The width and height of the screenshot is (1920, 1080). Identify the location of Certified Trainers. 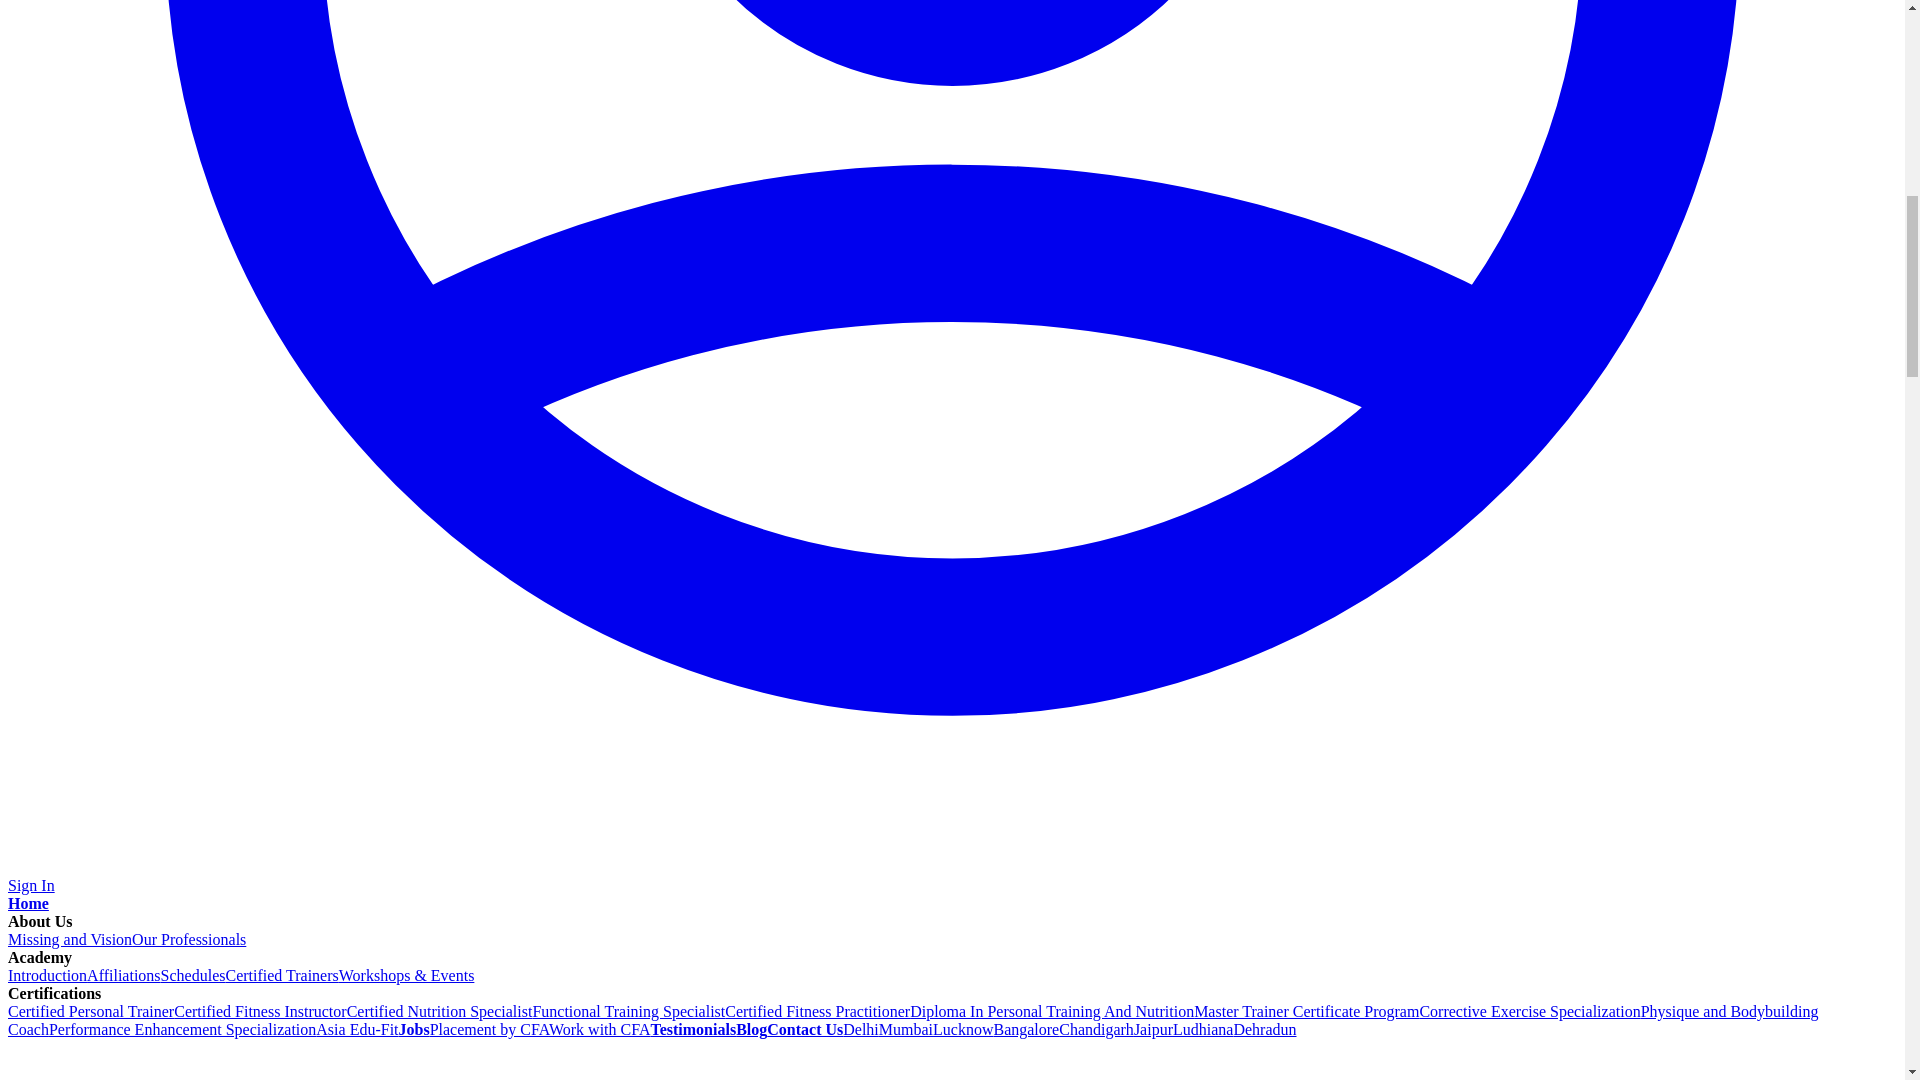
(280, 974).